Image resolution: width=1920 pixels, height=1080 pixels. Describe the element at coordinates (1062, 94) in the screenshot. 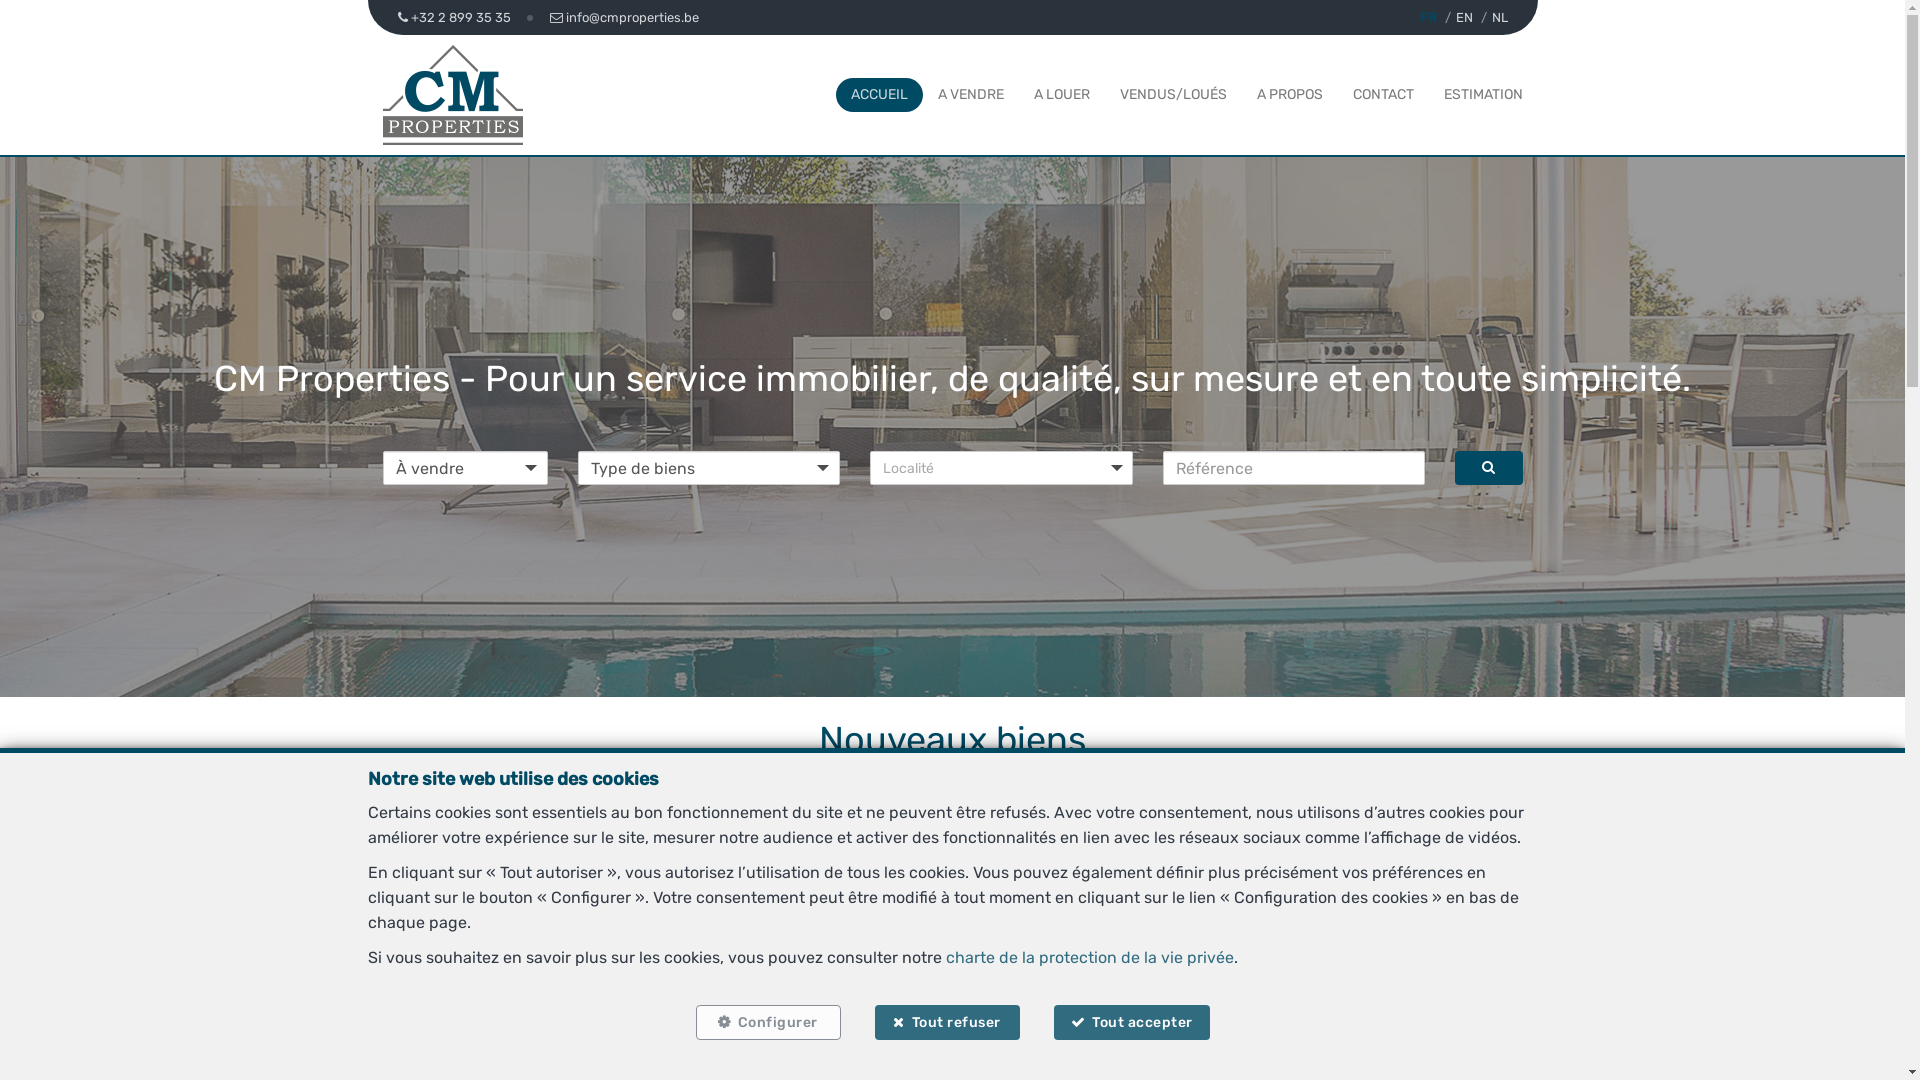

I see `A LOUER` at that location.